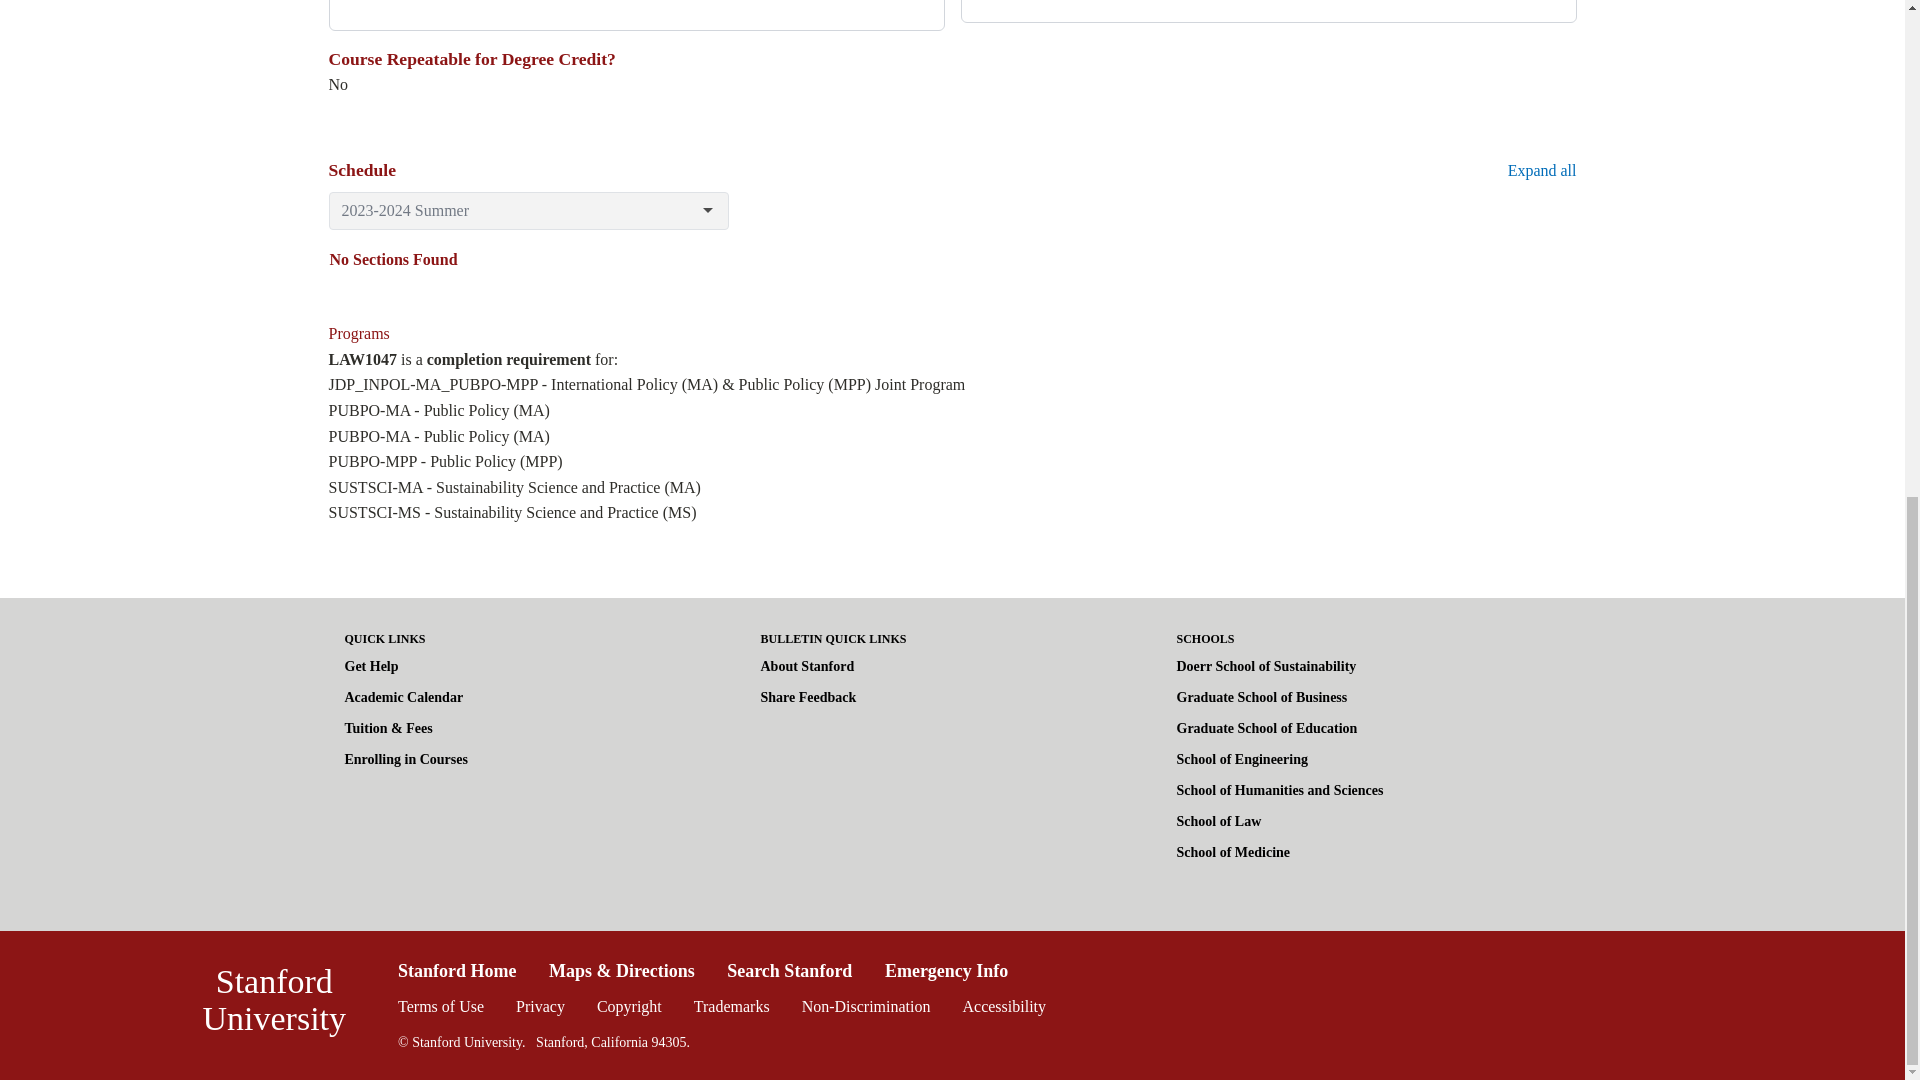 This screenshot has width=1920, height=1080. Describe the element at coordinates (630, 1006) in the screenshot. I see `Report alleged copyright infringement` at that location.